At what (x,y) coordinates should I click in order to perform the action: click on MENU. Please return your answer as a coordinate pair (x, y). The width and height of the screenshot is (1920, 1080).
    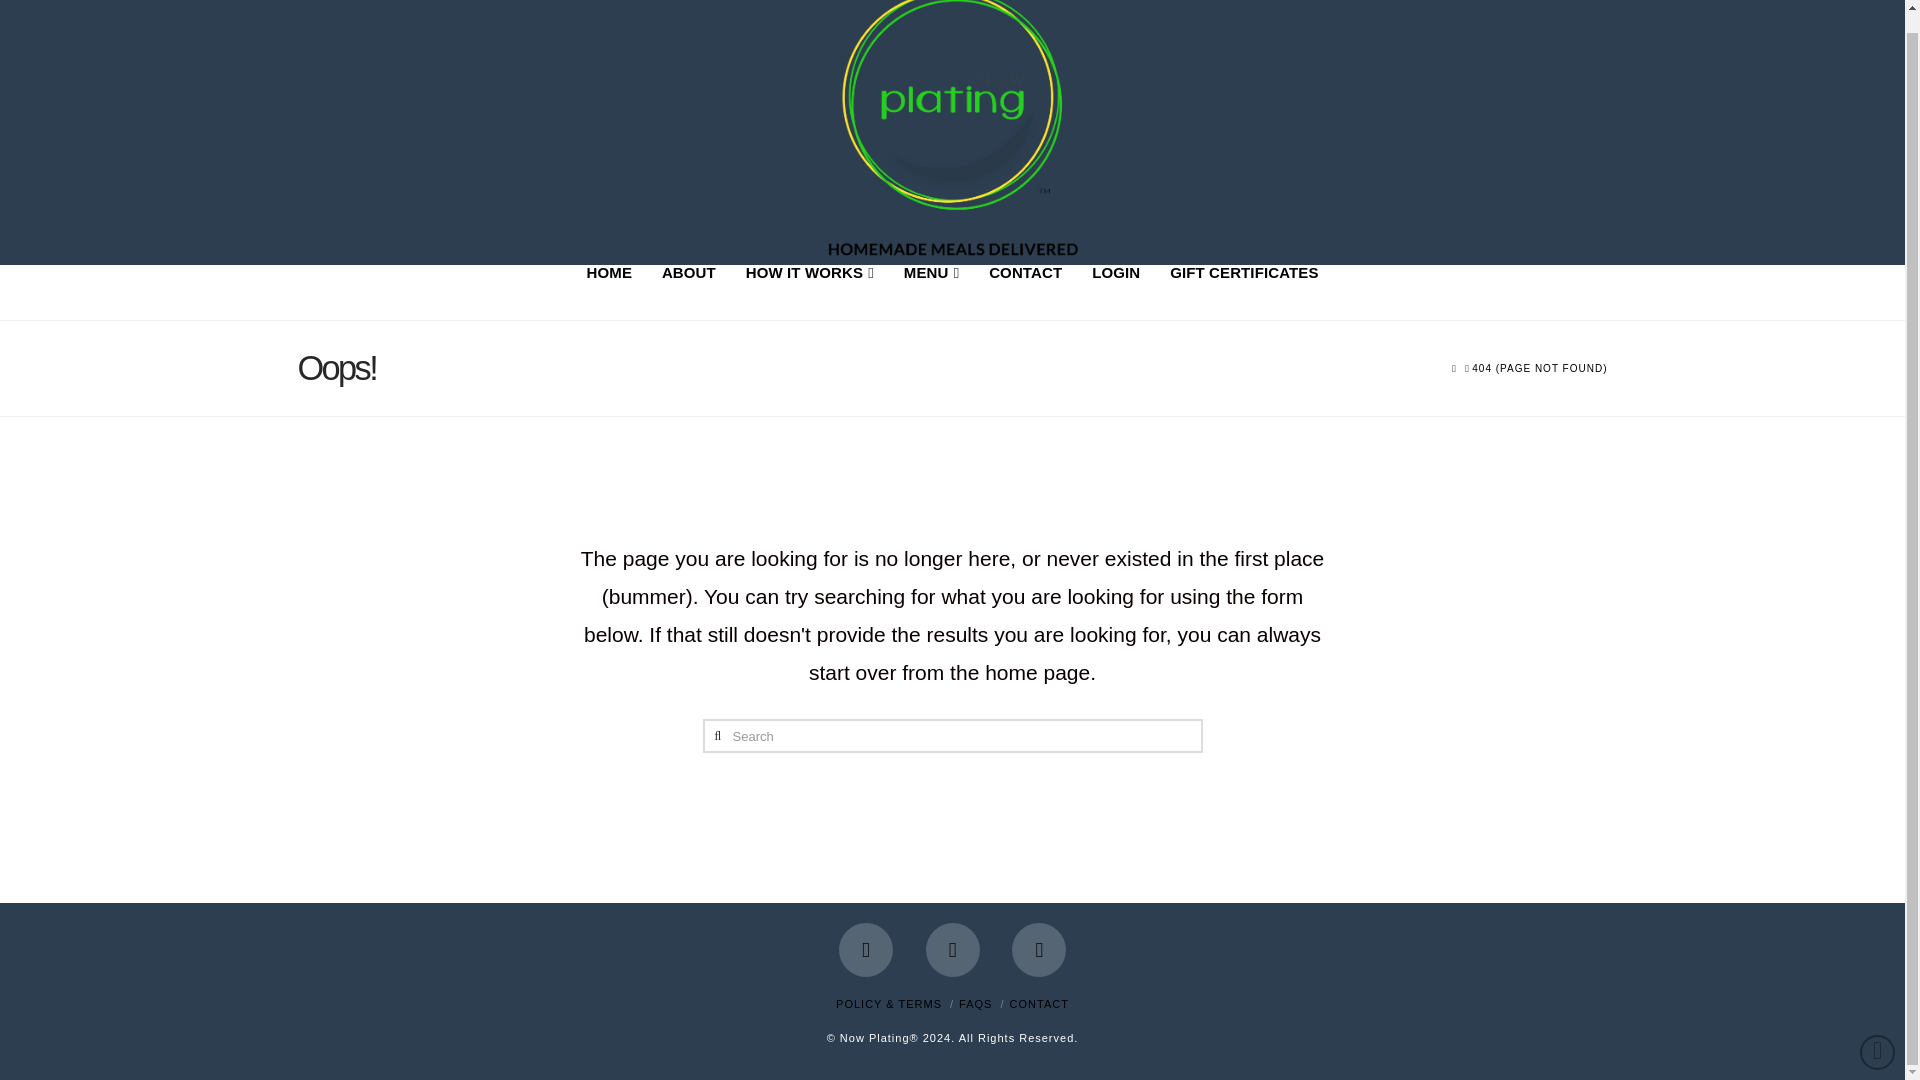
    Looking at the image, I should click on (930, 292).